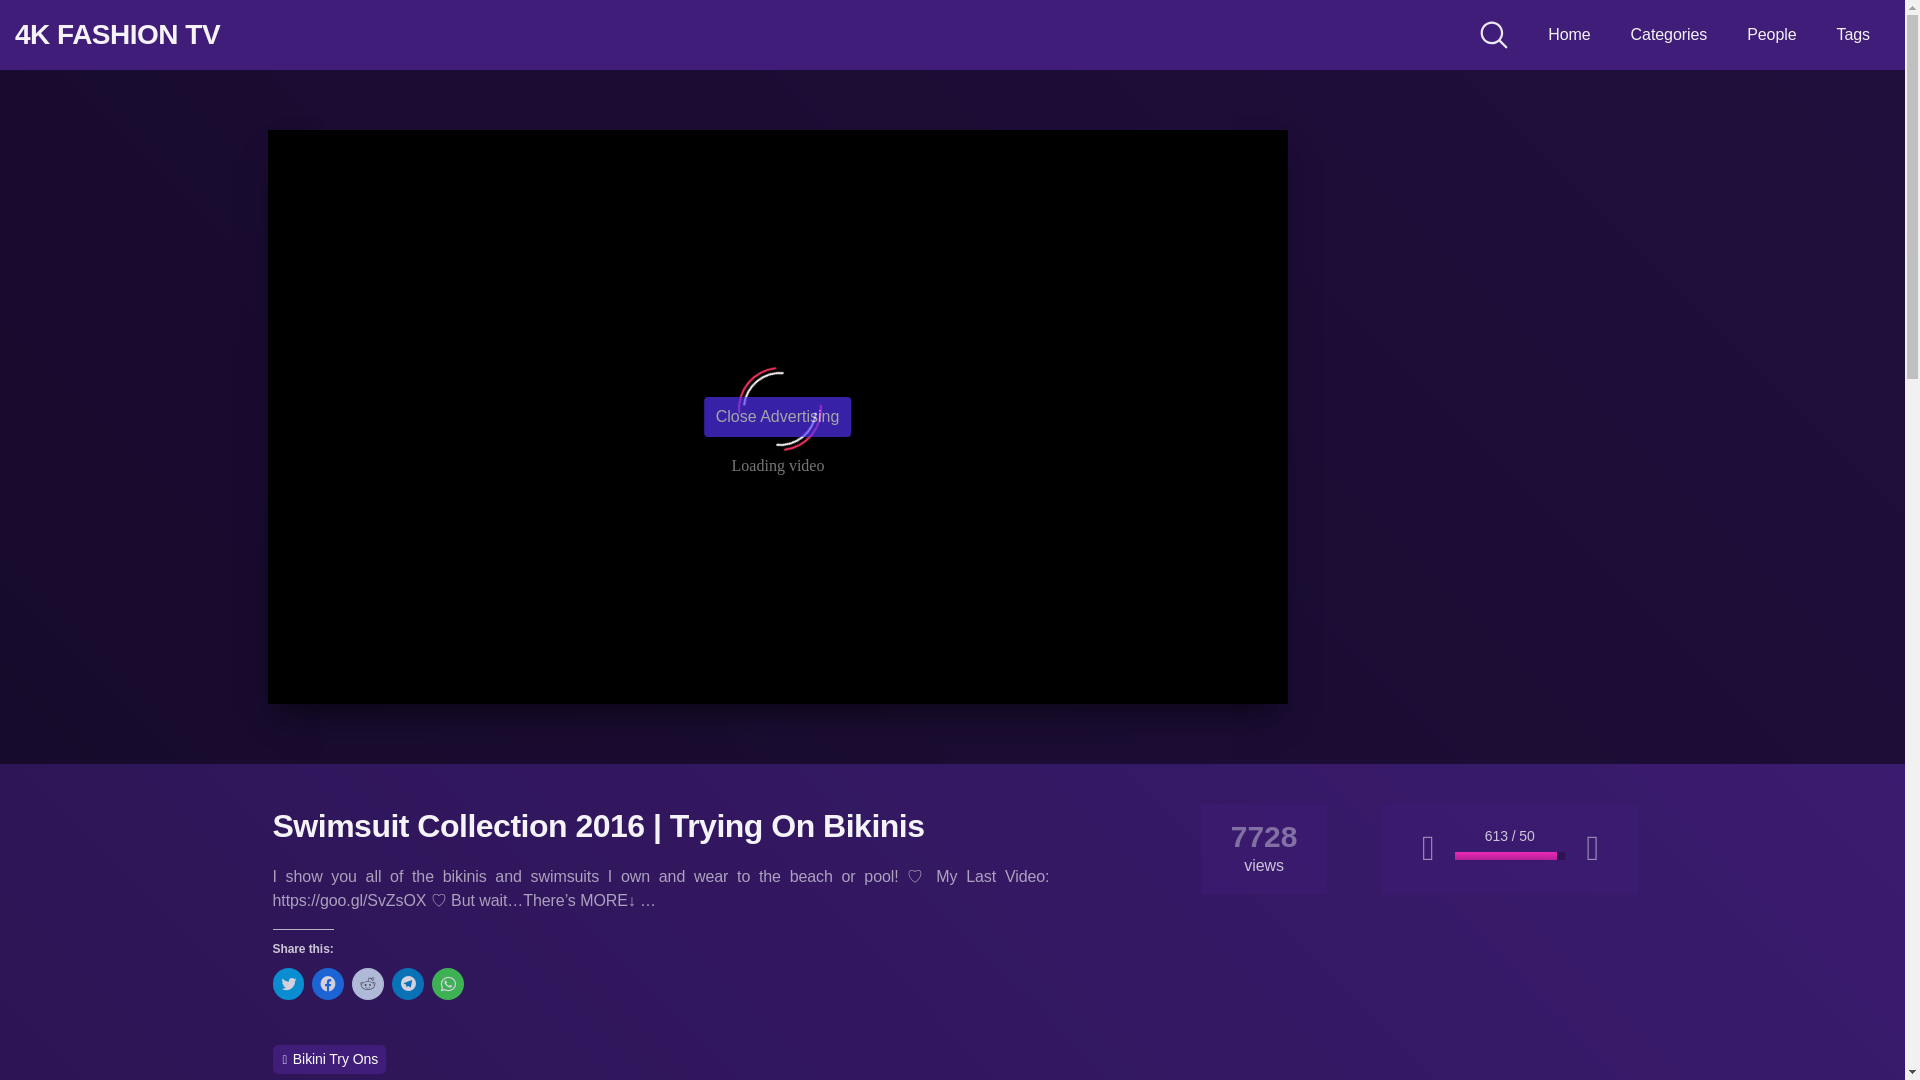 Image resolution: width=1920 pixels, height=1080 pixels. Describe the element at coordinates (1568, 35) in the screenshot. I see `Home` at that location.